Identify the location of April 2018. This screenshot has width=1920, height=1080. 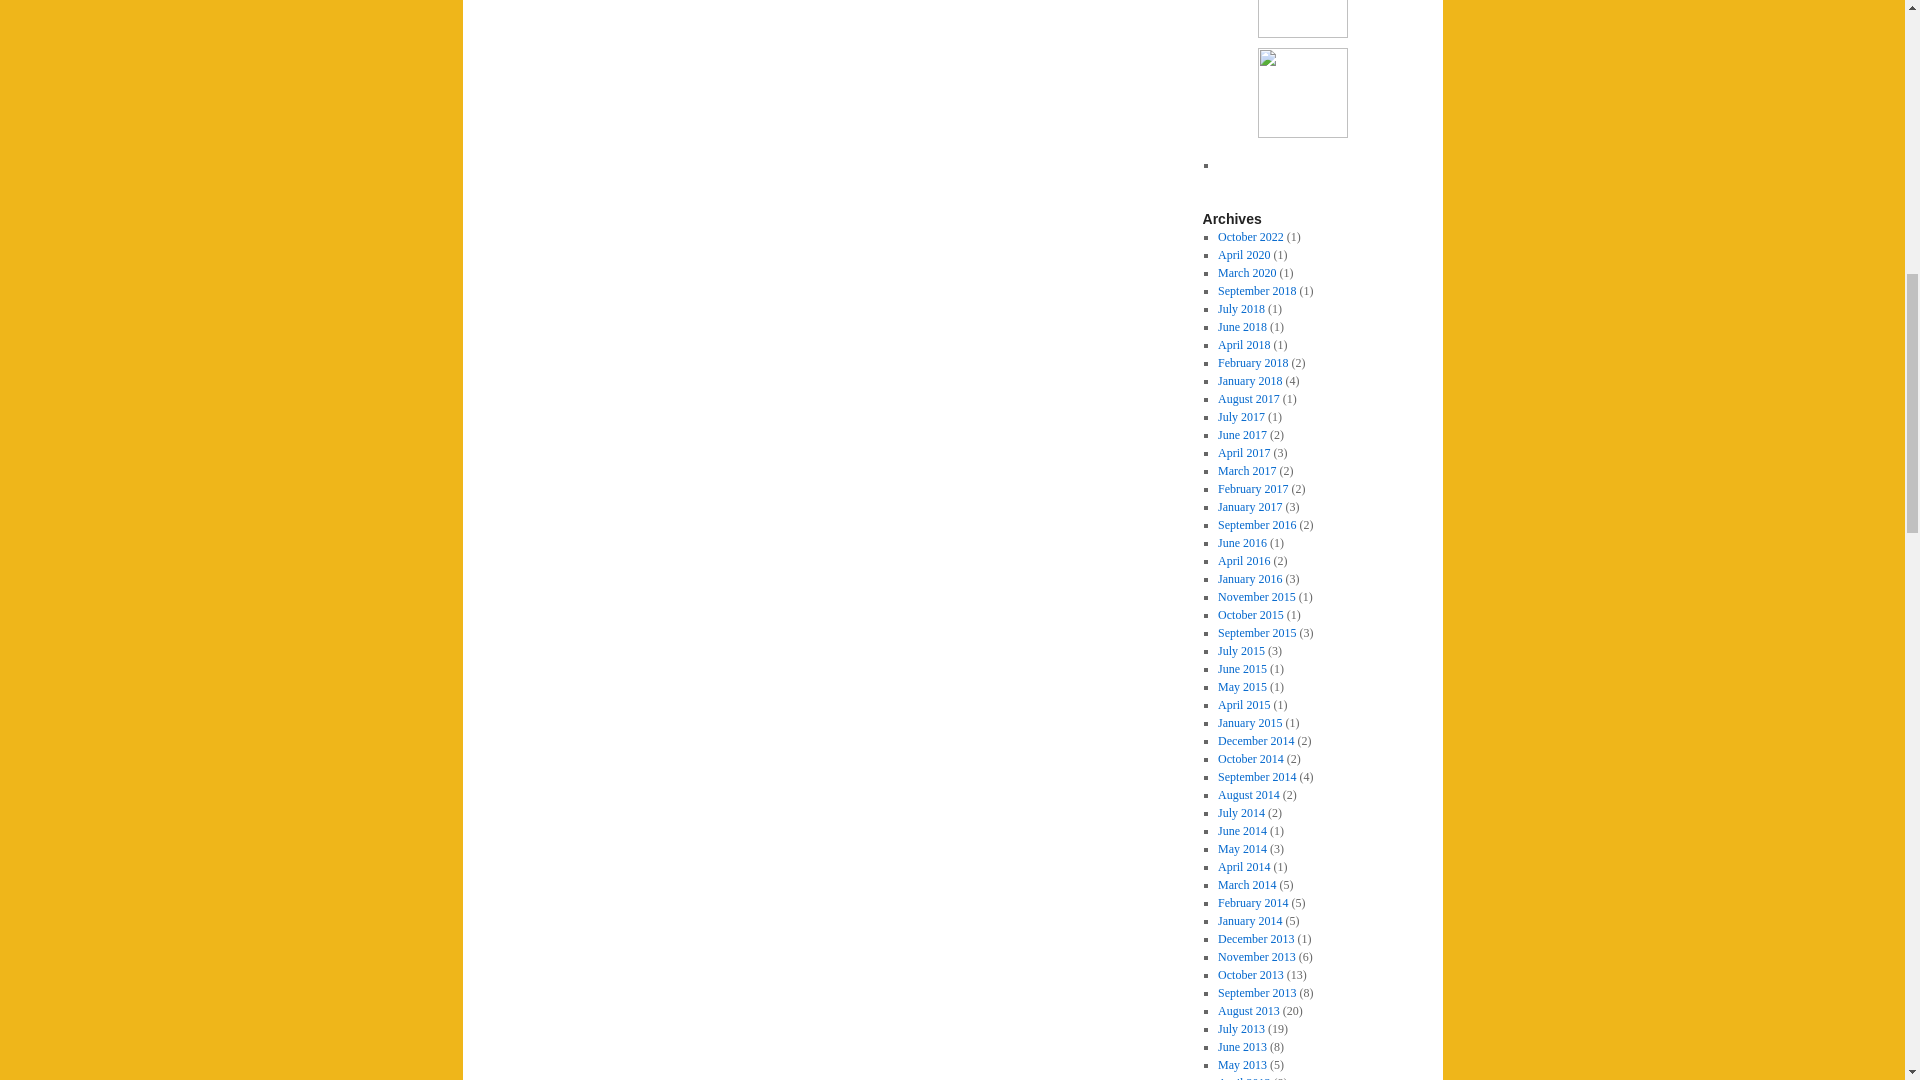
(1243, 345).